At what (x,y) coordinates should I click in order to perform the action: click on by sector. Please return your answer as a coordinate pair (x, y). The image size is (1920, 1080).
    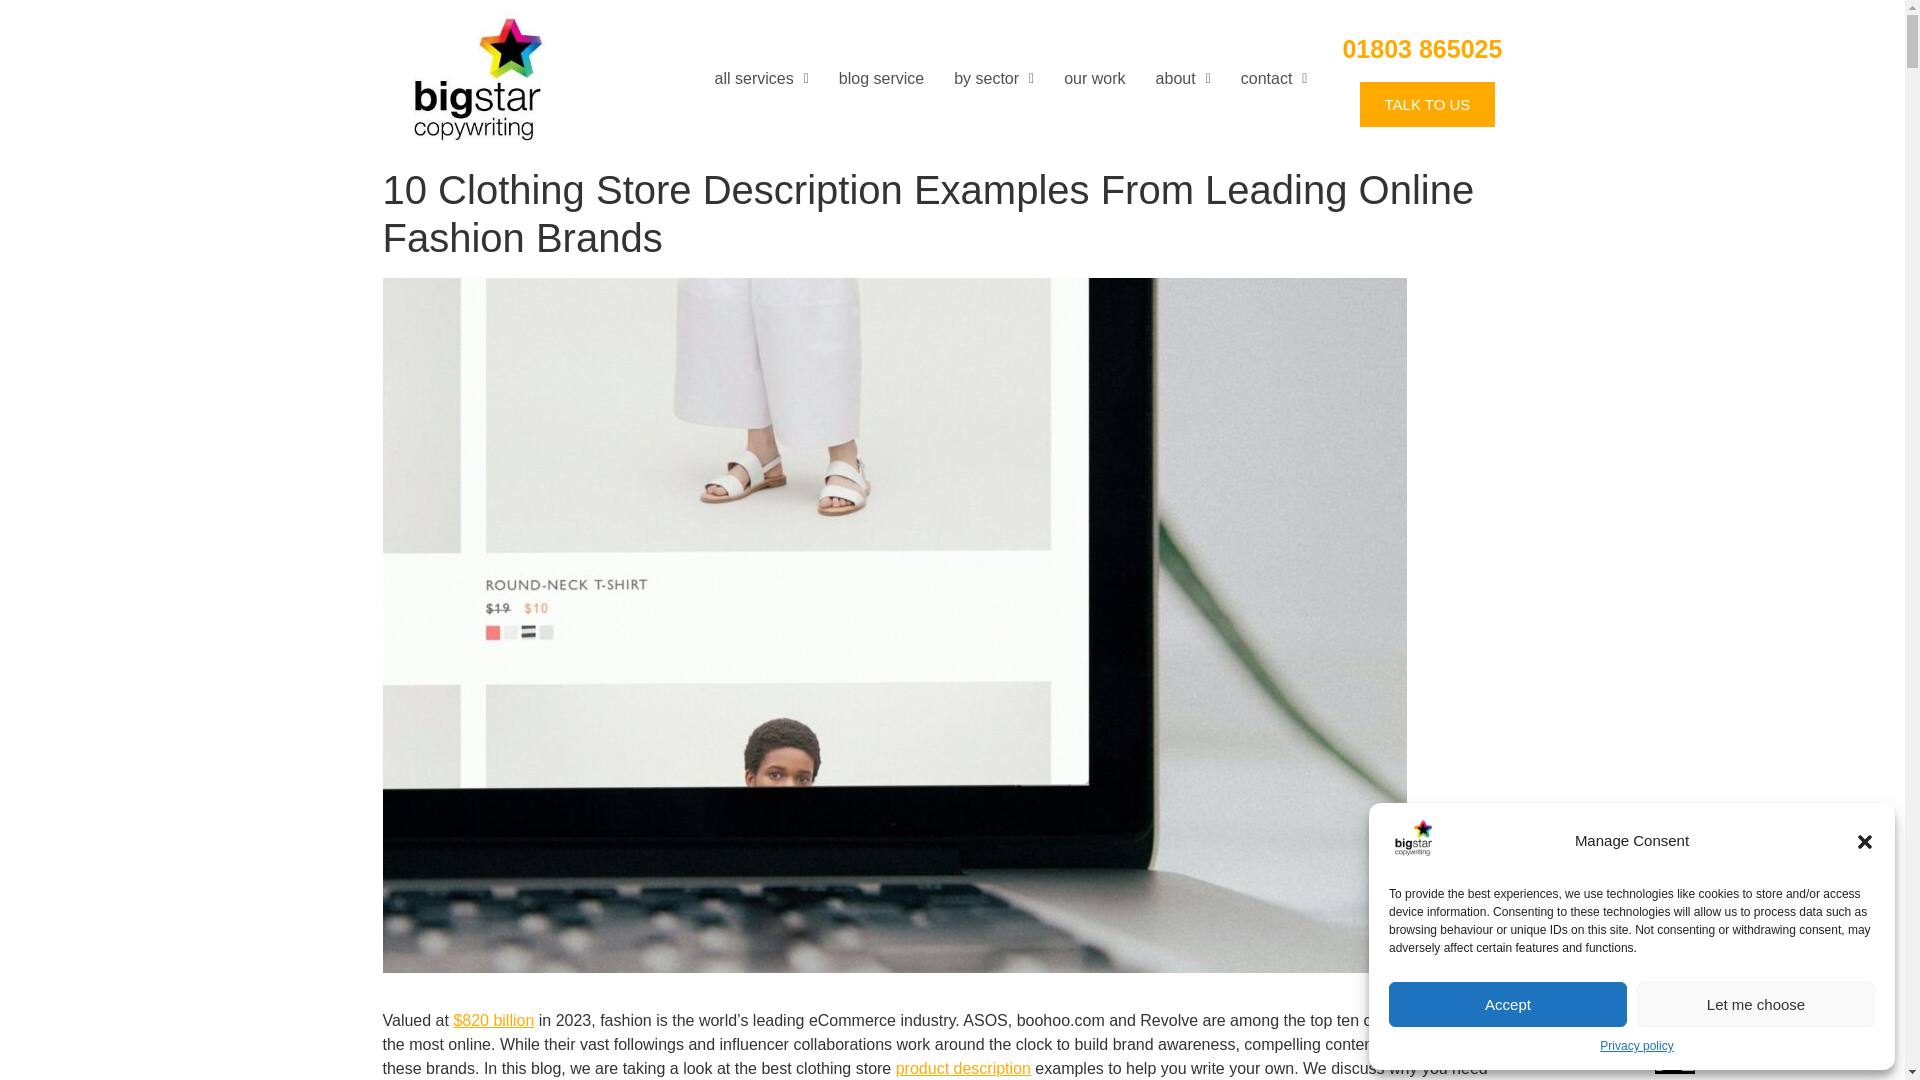
    Looking at the image, I should click on (993, 78).